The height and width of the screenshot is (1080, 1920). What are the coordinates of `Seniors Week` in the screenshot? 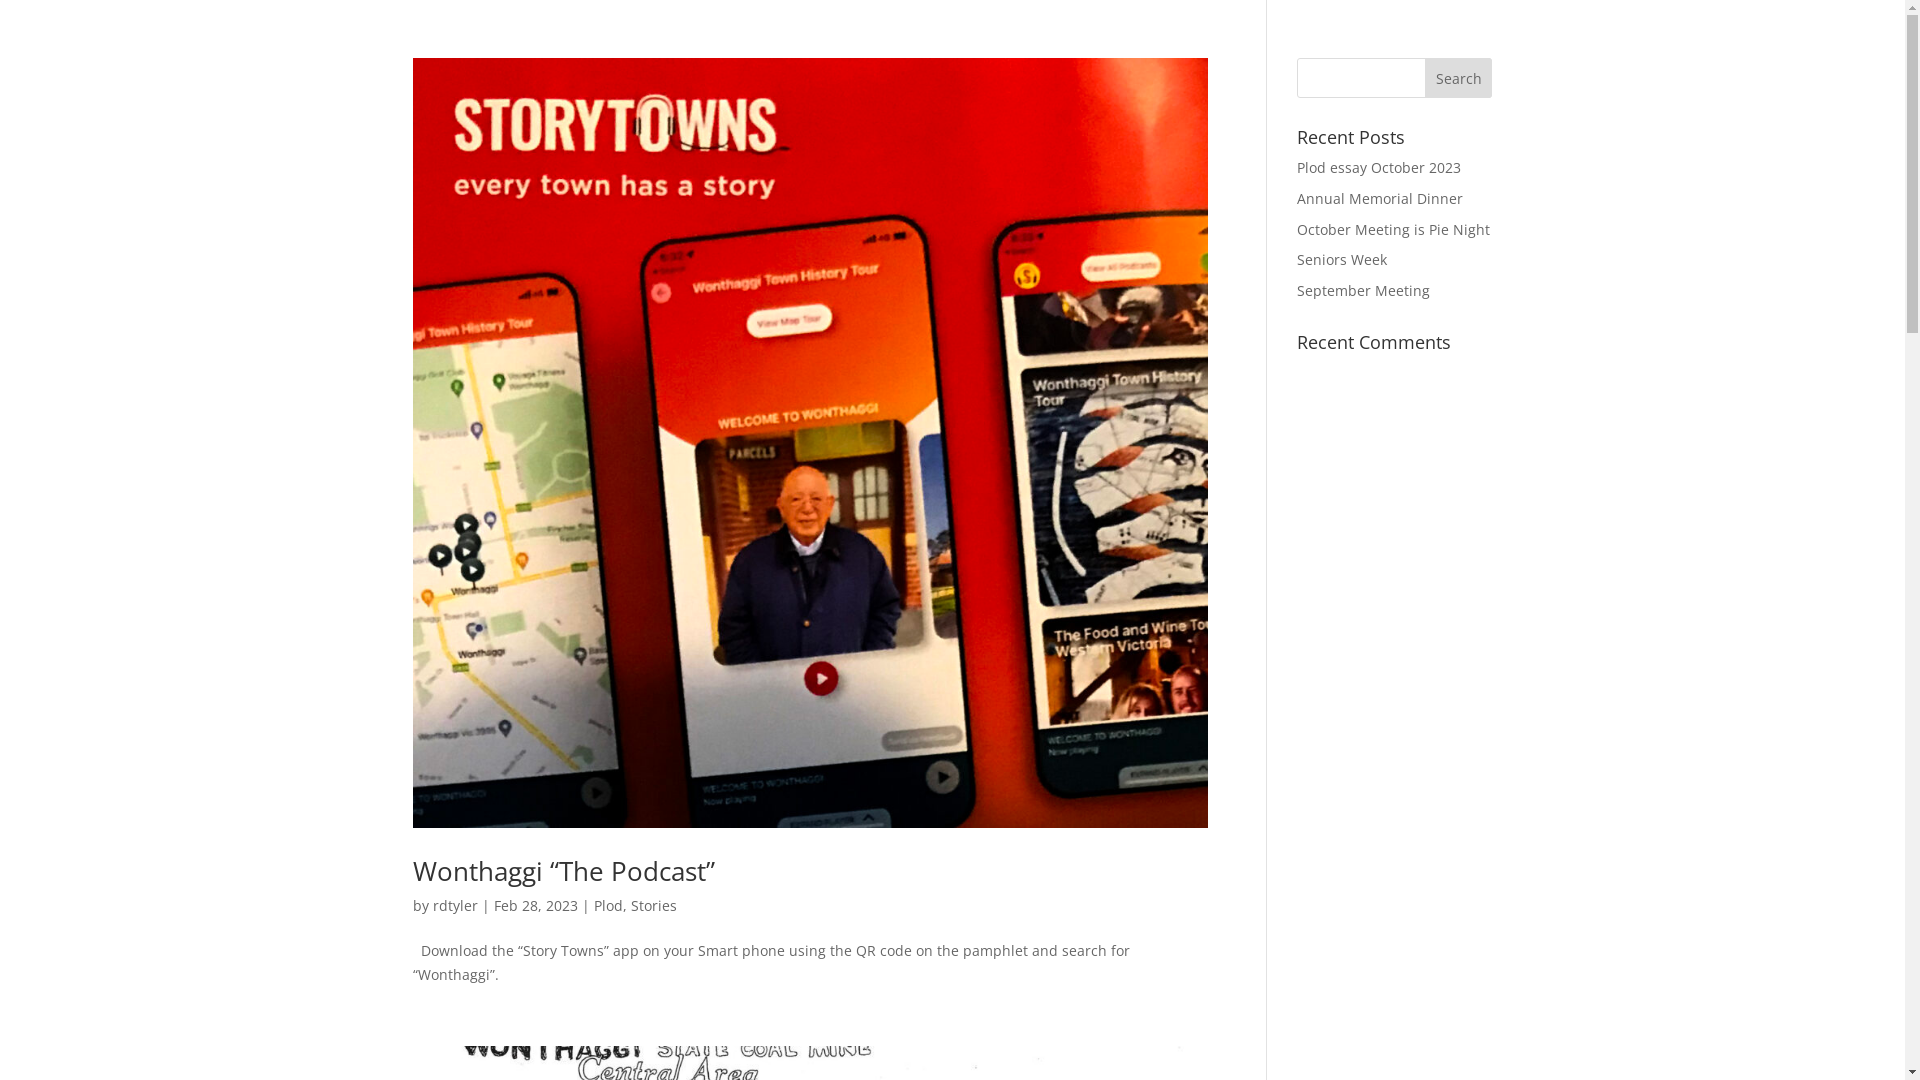 It's located at (1342, 260).